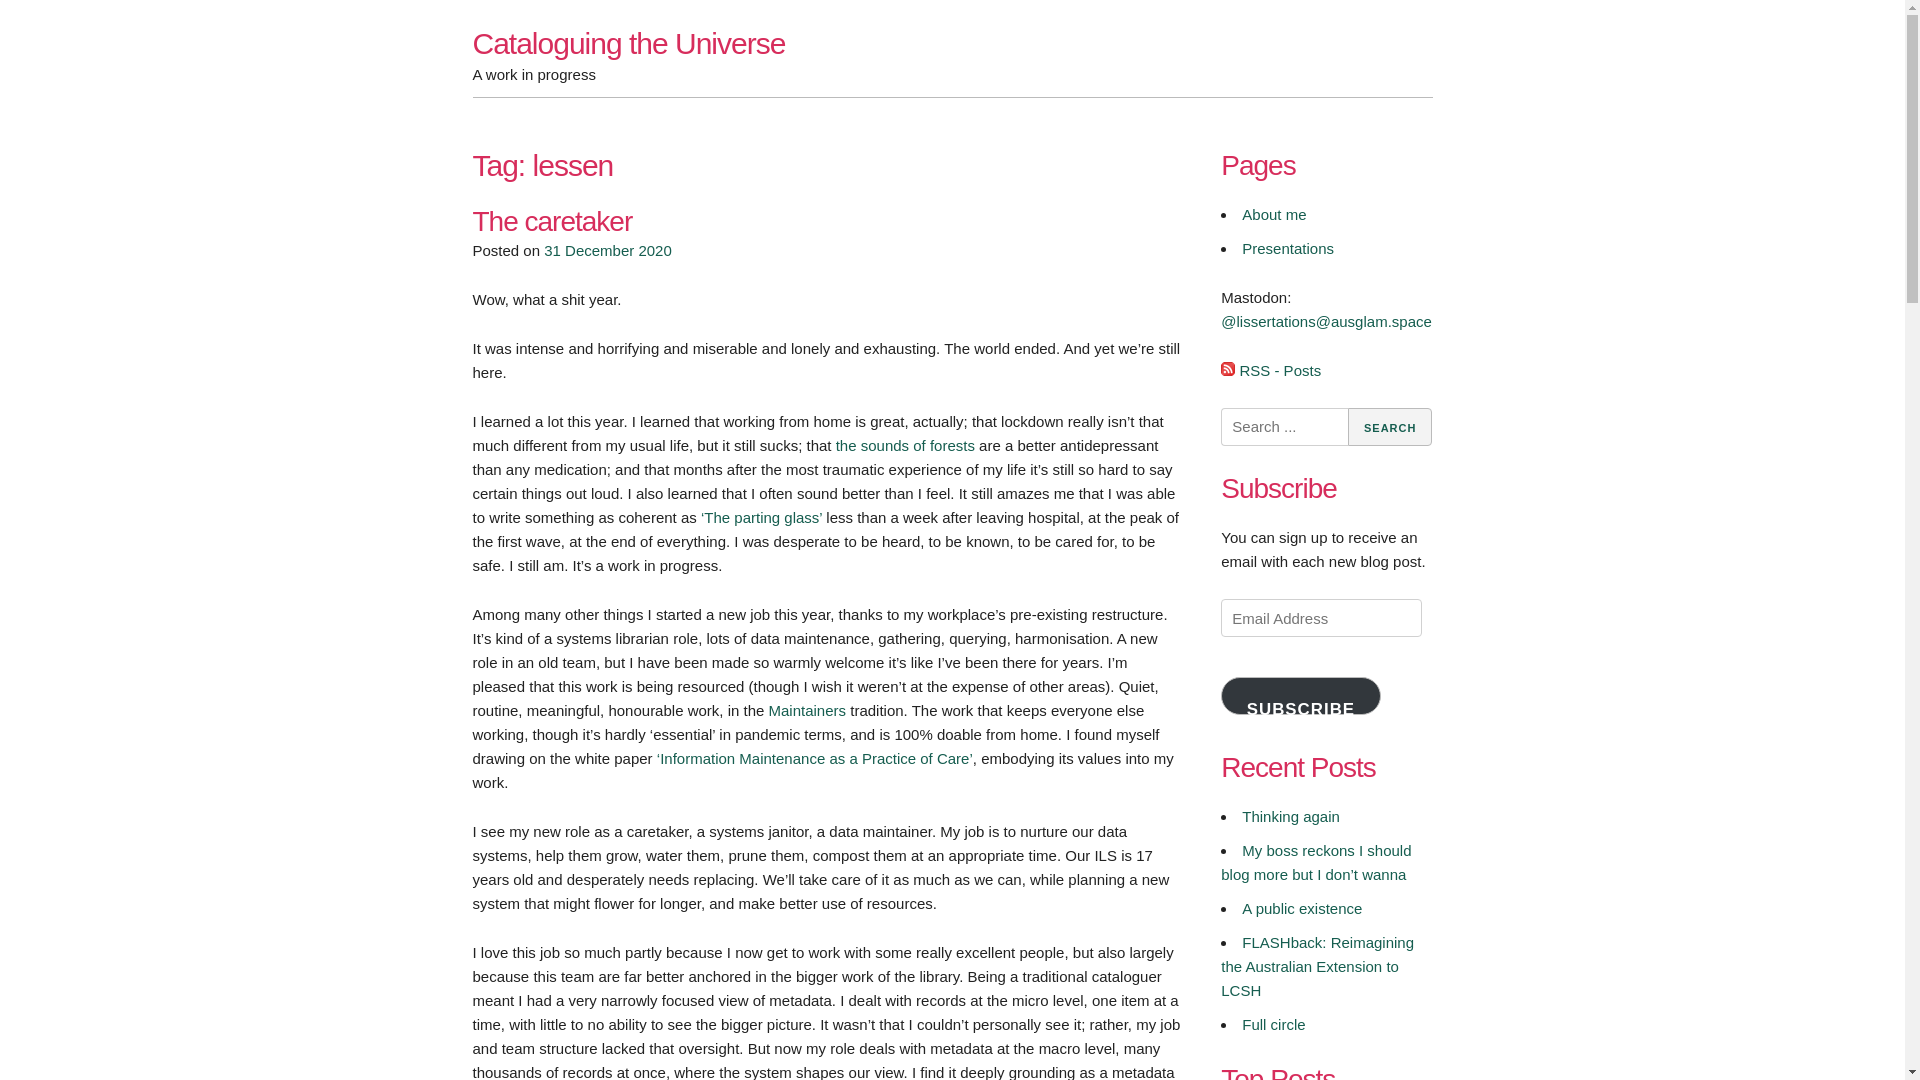 Image resolution: width=1920 pixels, height=1080 pixels. I want to click on Cataloguing the Universe, so click(628, 44).